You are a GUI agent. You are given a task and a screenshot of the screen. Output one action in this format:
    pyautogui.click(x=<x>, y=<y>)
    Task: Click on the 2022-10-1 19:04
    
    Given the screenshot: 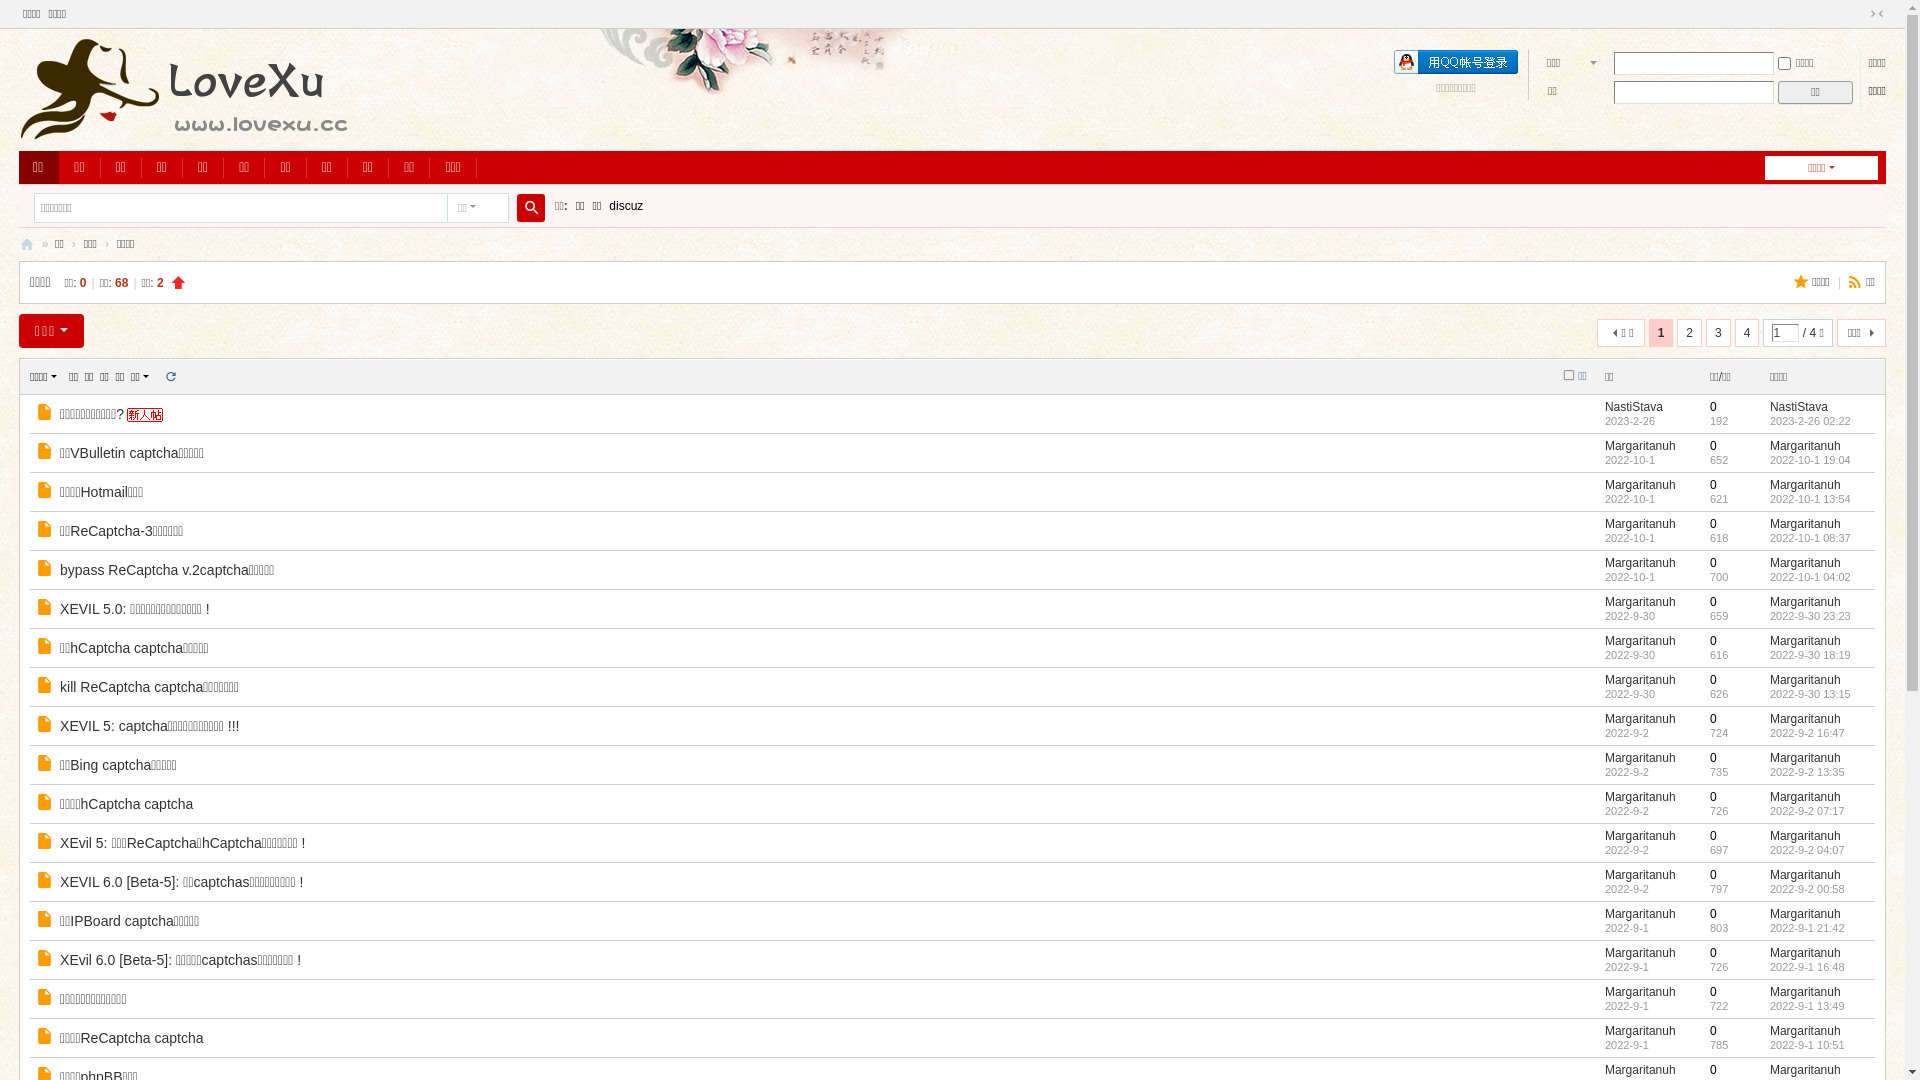 What is the action you would take?
    pyautogui.click(x=1810, y=460)
    